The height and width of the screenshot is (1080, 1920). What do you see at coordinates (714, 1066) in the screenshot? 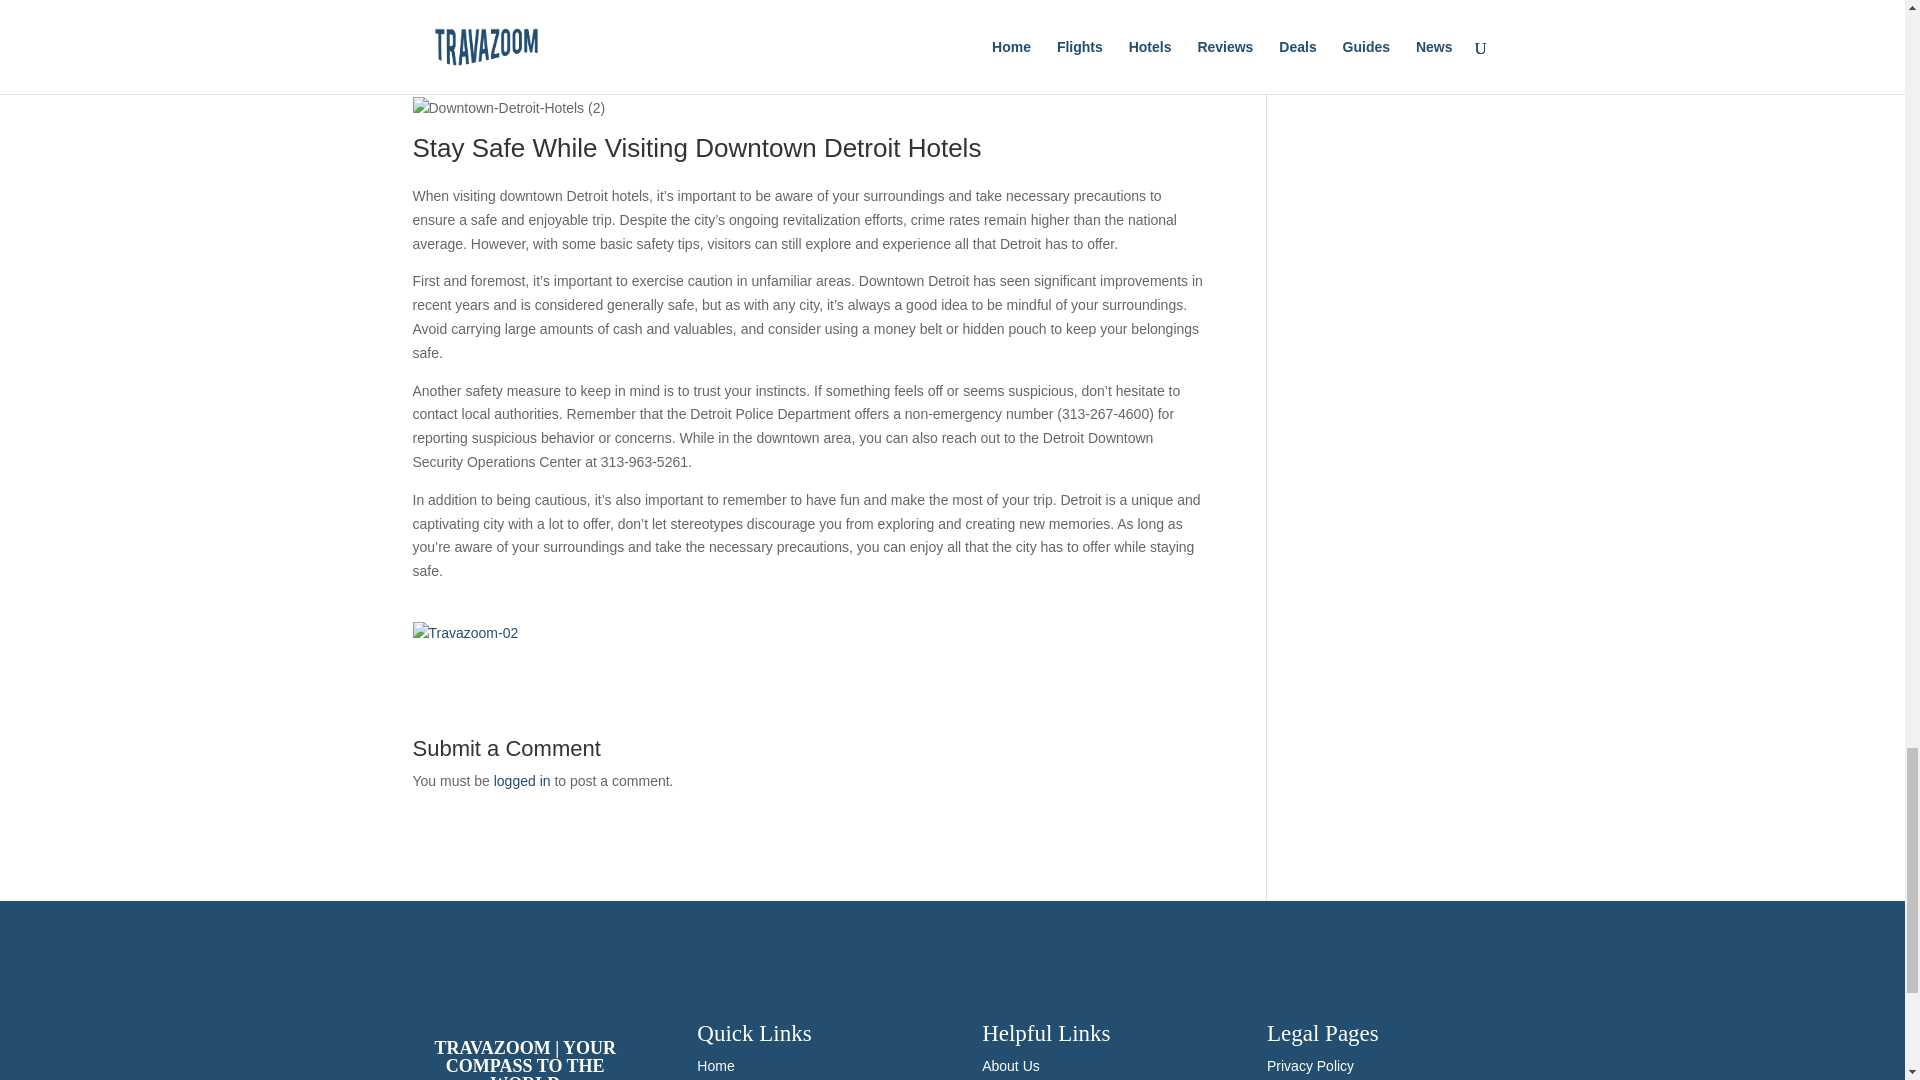
I see `Home` at bounding box center [714, 1066].